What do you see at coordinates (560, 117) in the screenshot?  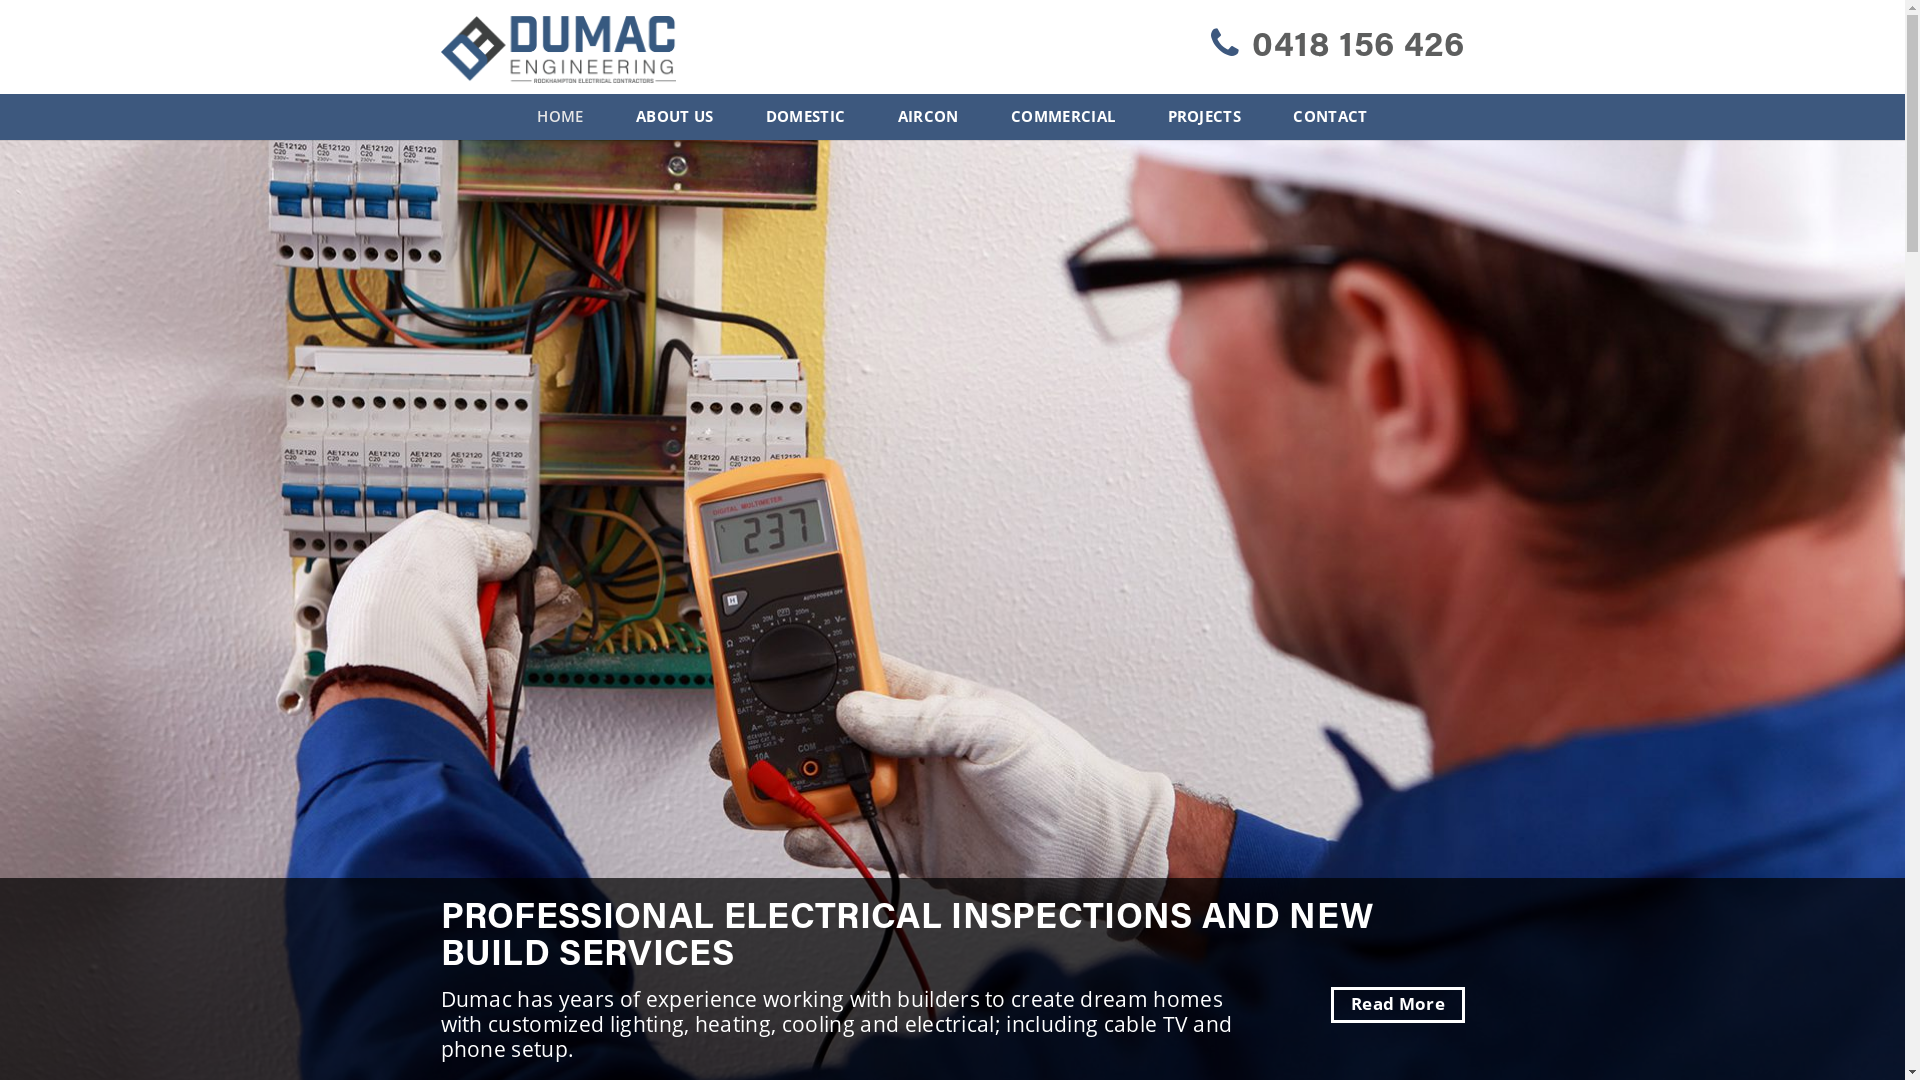 I see `HOME` at bounding box center [560, 117].